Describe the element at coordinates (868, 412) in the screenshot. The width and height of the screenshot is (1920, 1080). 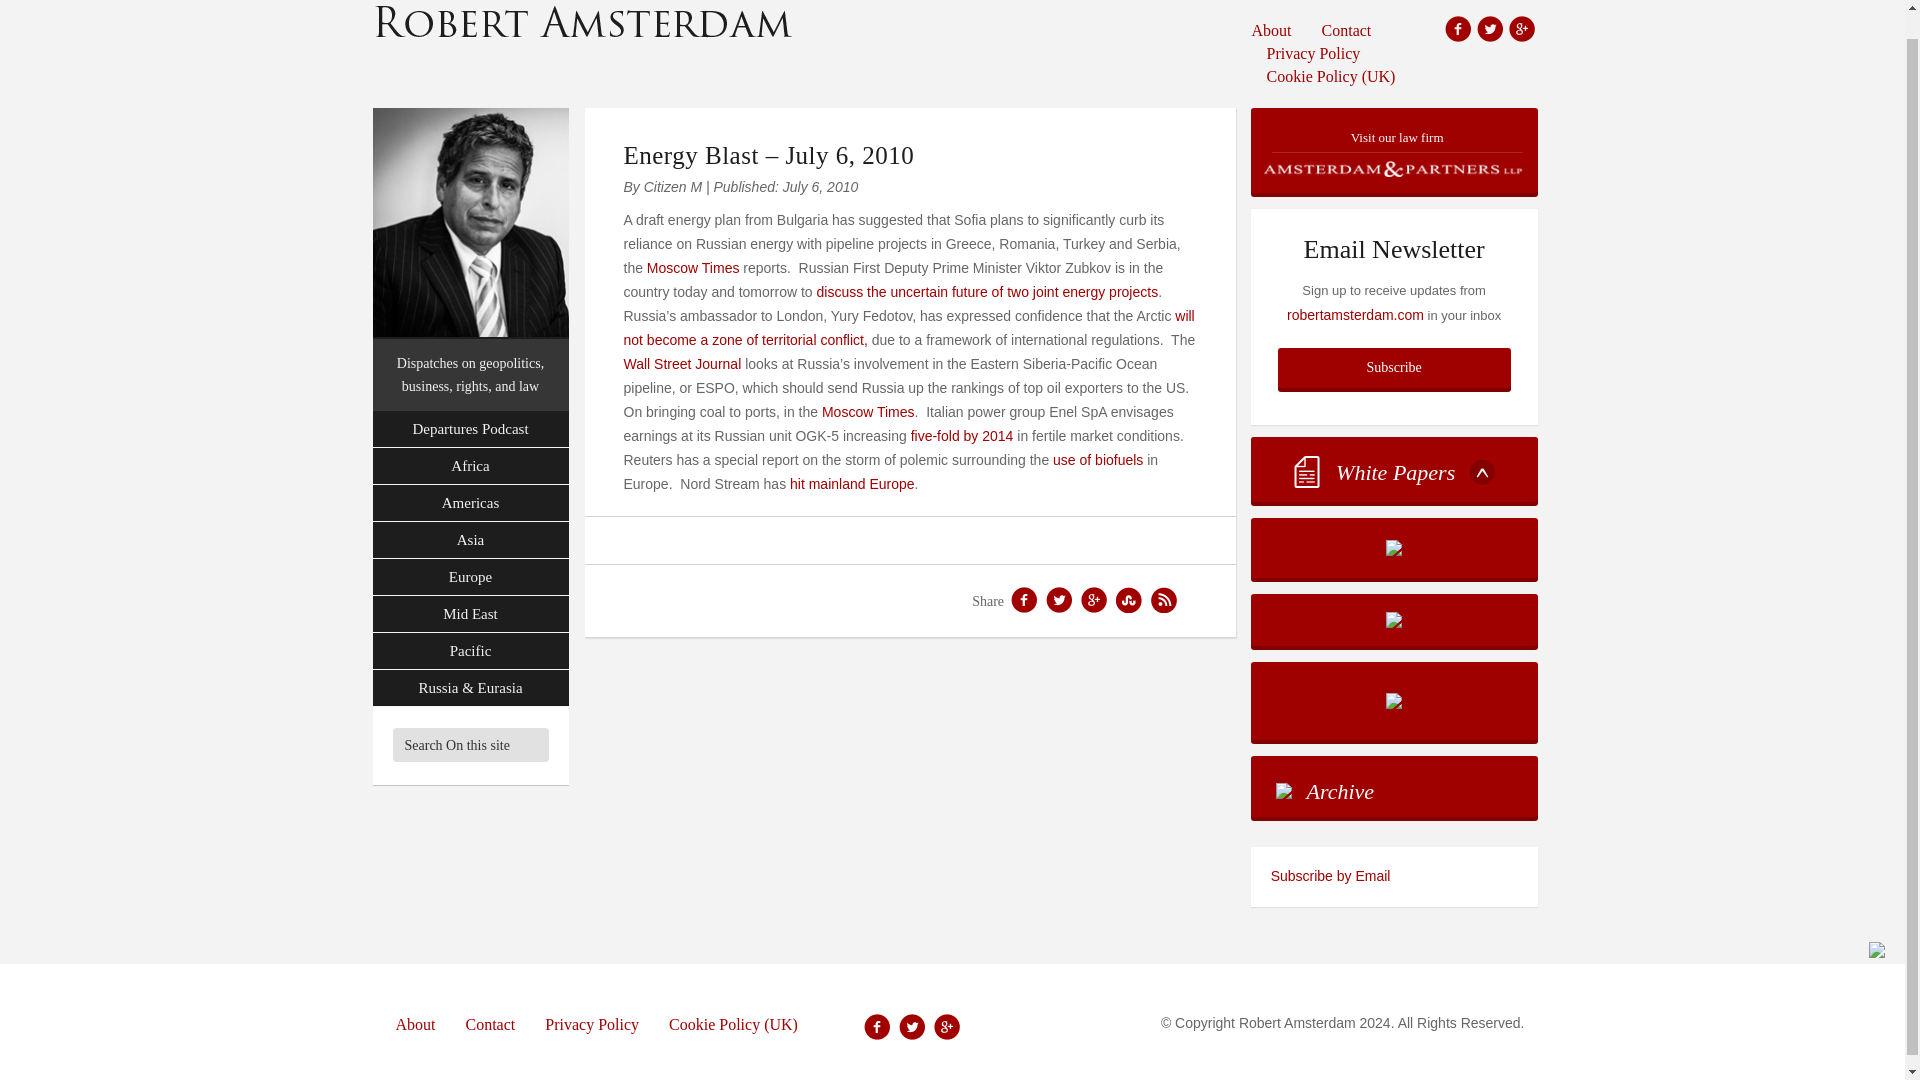
I see `Moscow Times` at that location.